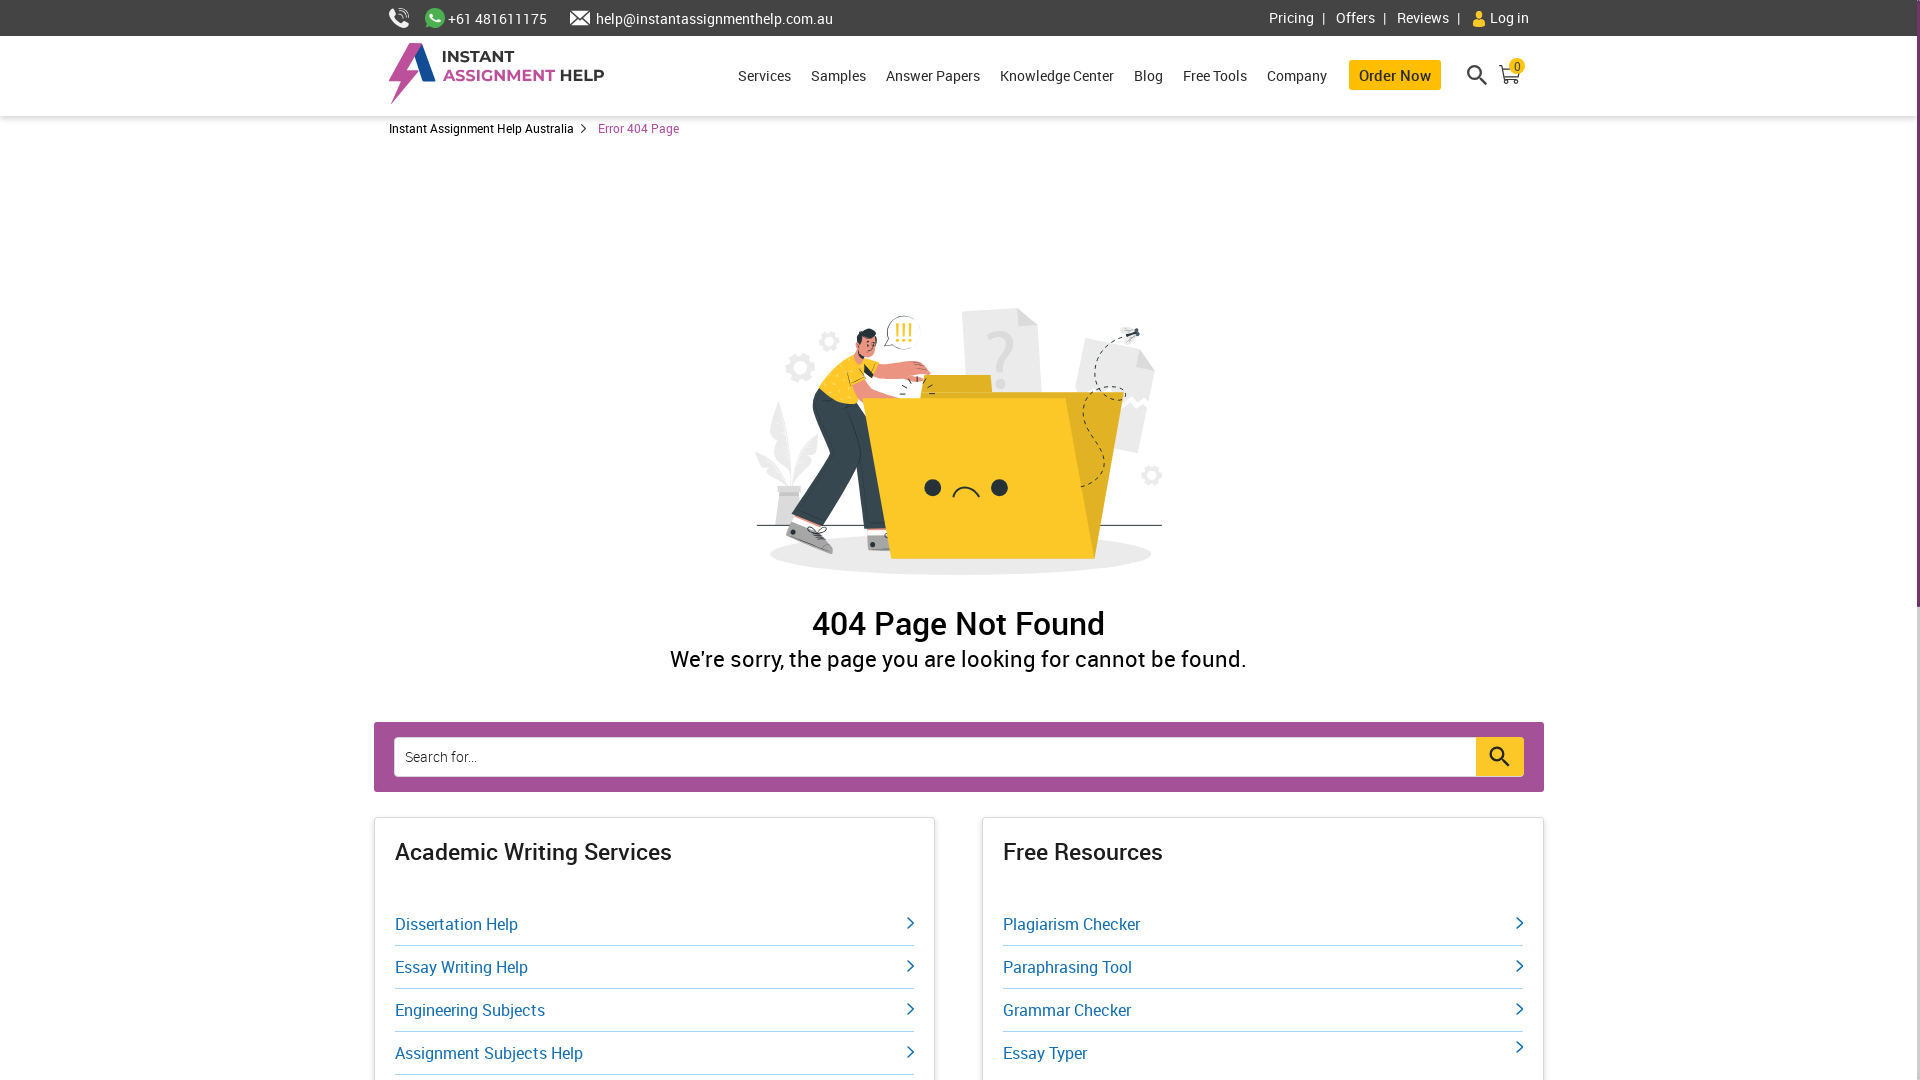 The image size is (1920, 1080). Describe the element at coordinates (764, 76) in the screenshot. I see `Services` at that location.